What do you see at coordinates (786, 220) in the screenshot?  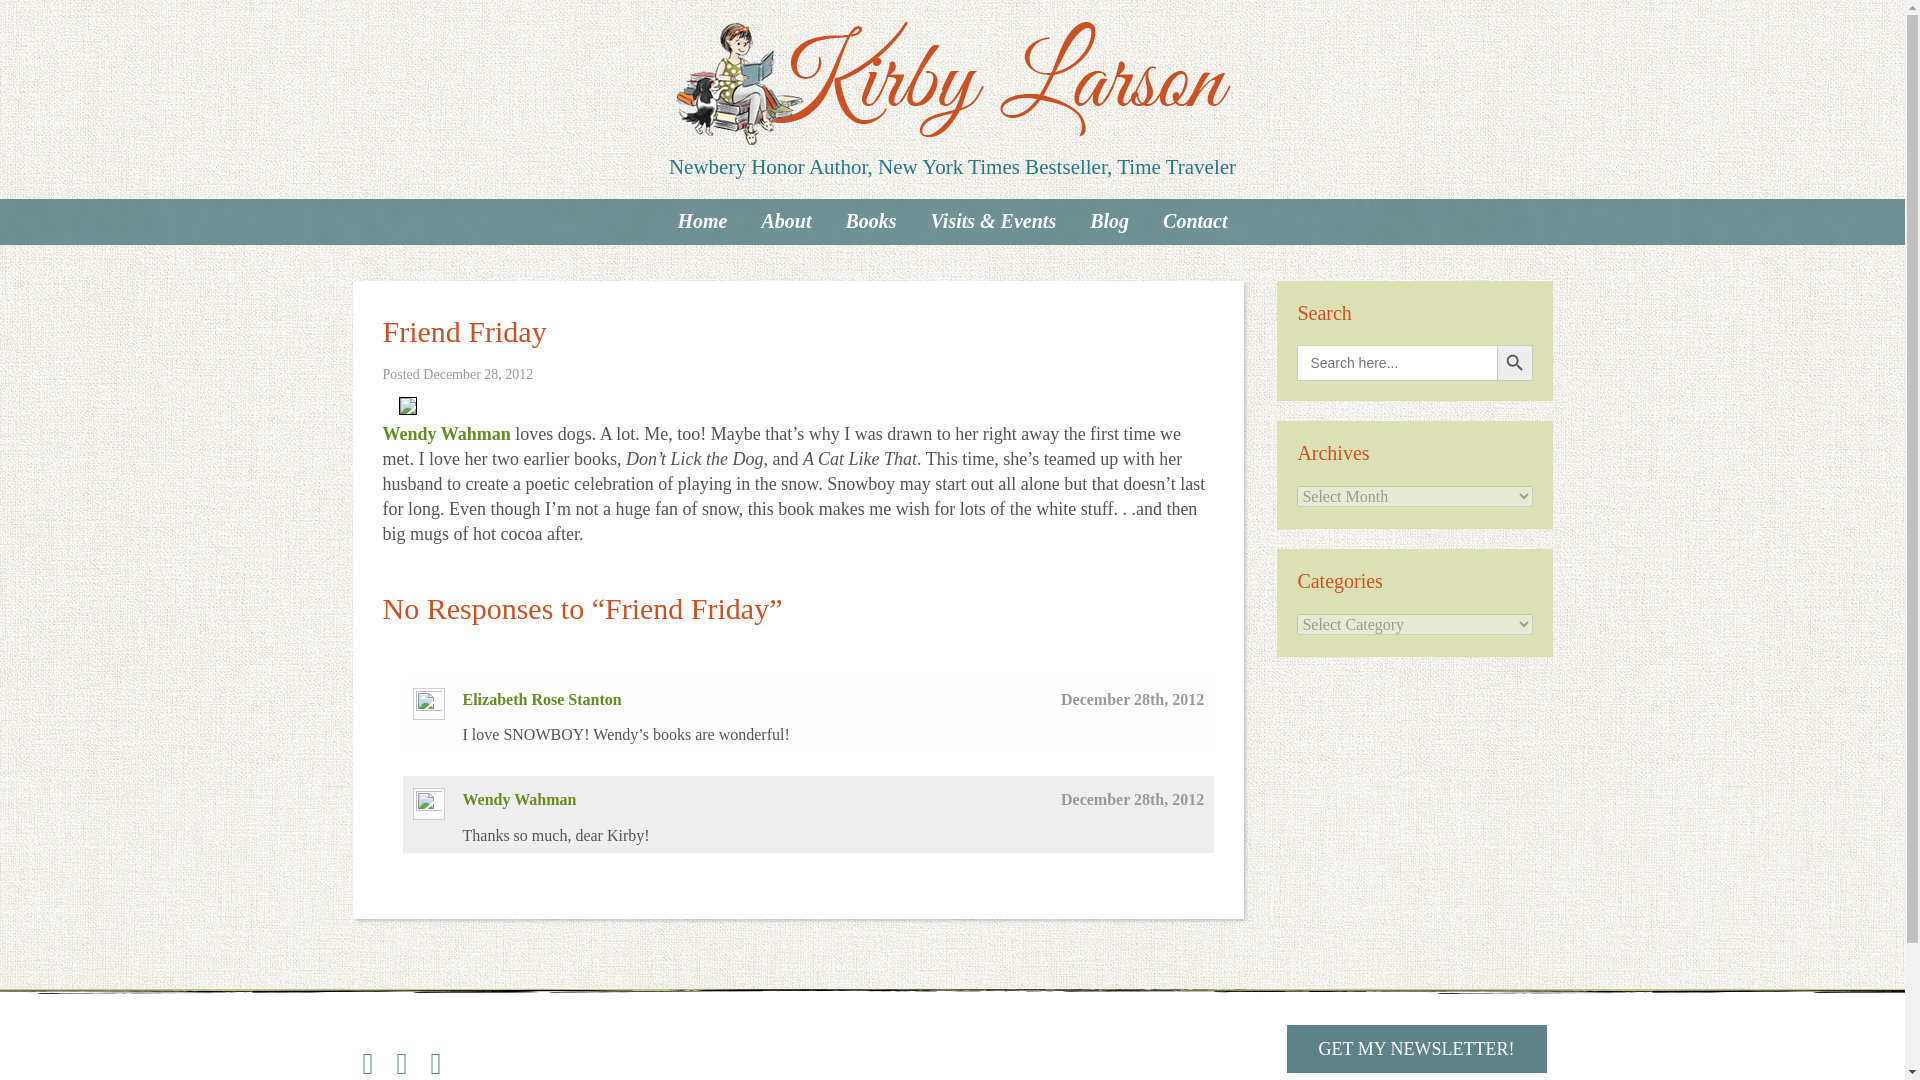 I see `About` at bounding box center [786, 220].